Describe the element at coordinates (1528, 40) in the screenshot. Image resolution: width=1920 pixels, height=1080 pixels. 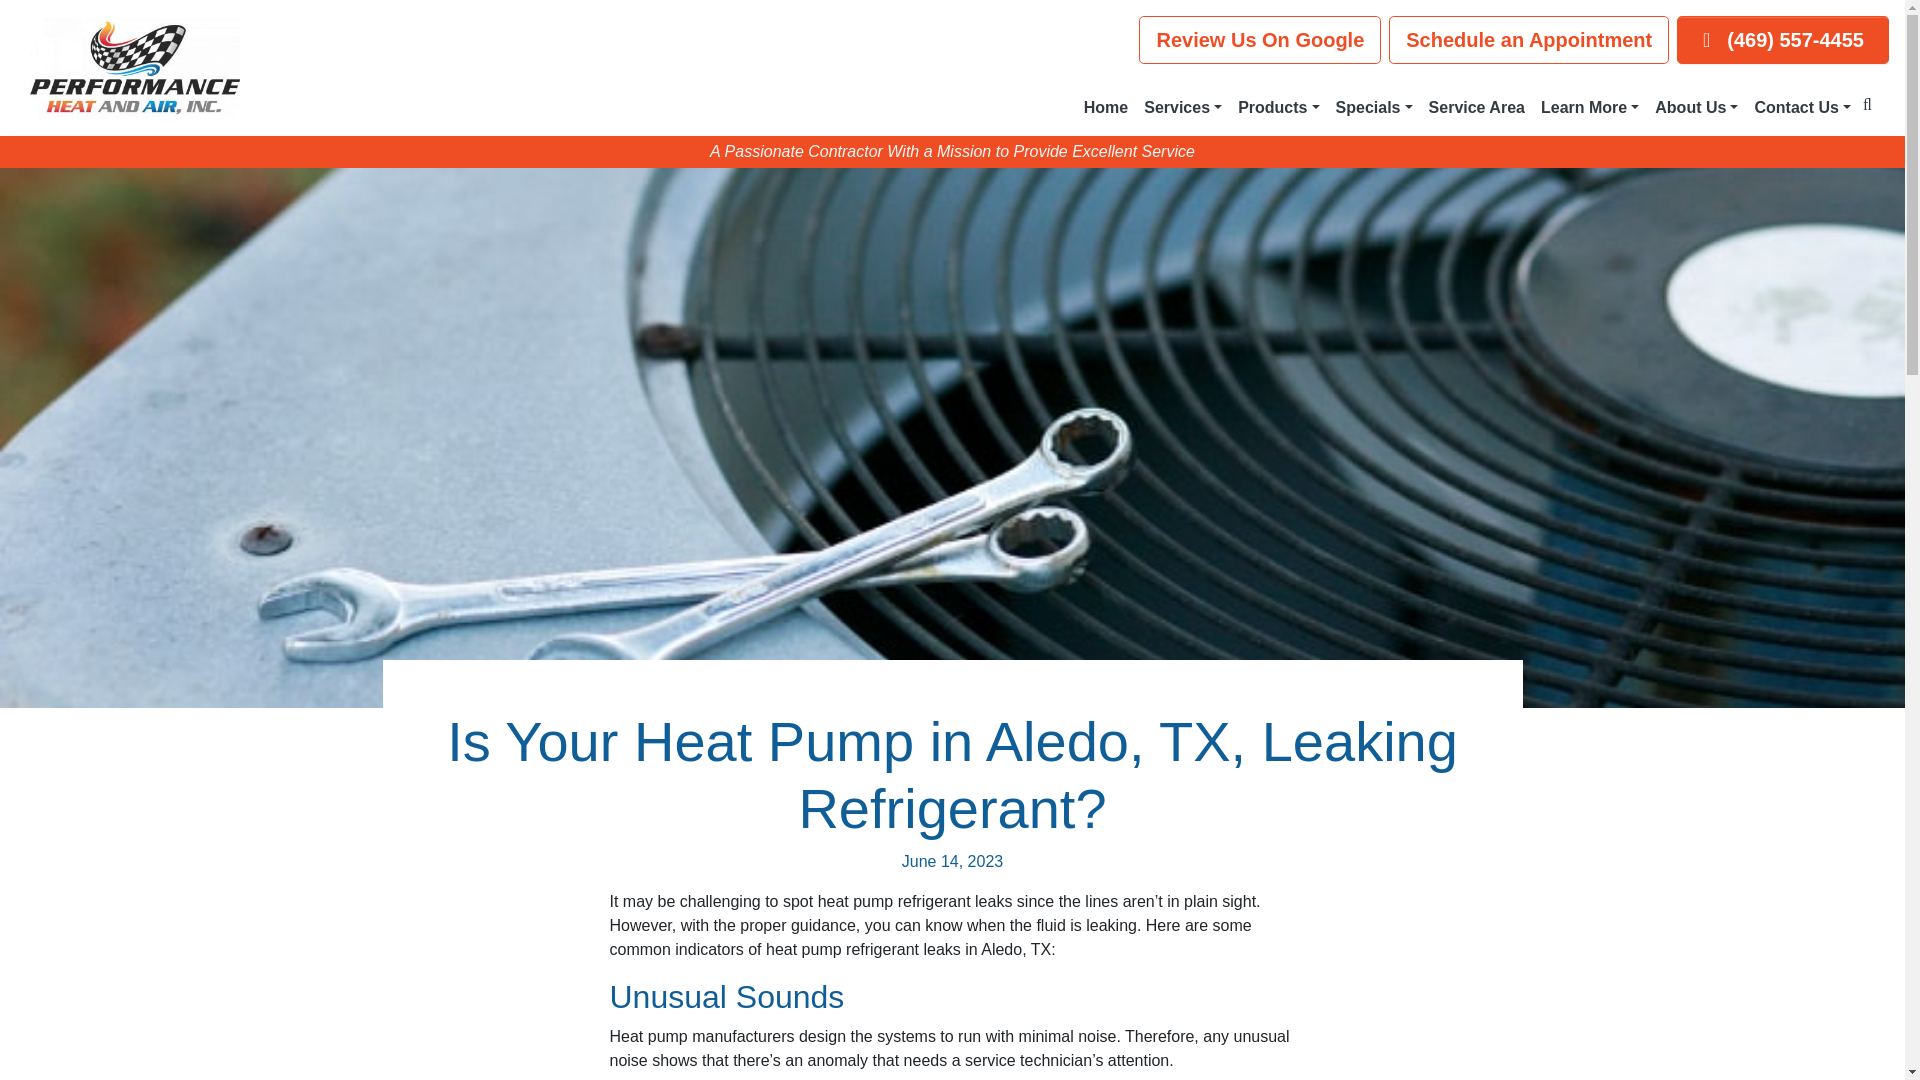
I see `Schedule an Appointment` at that location.